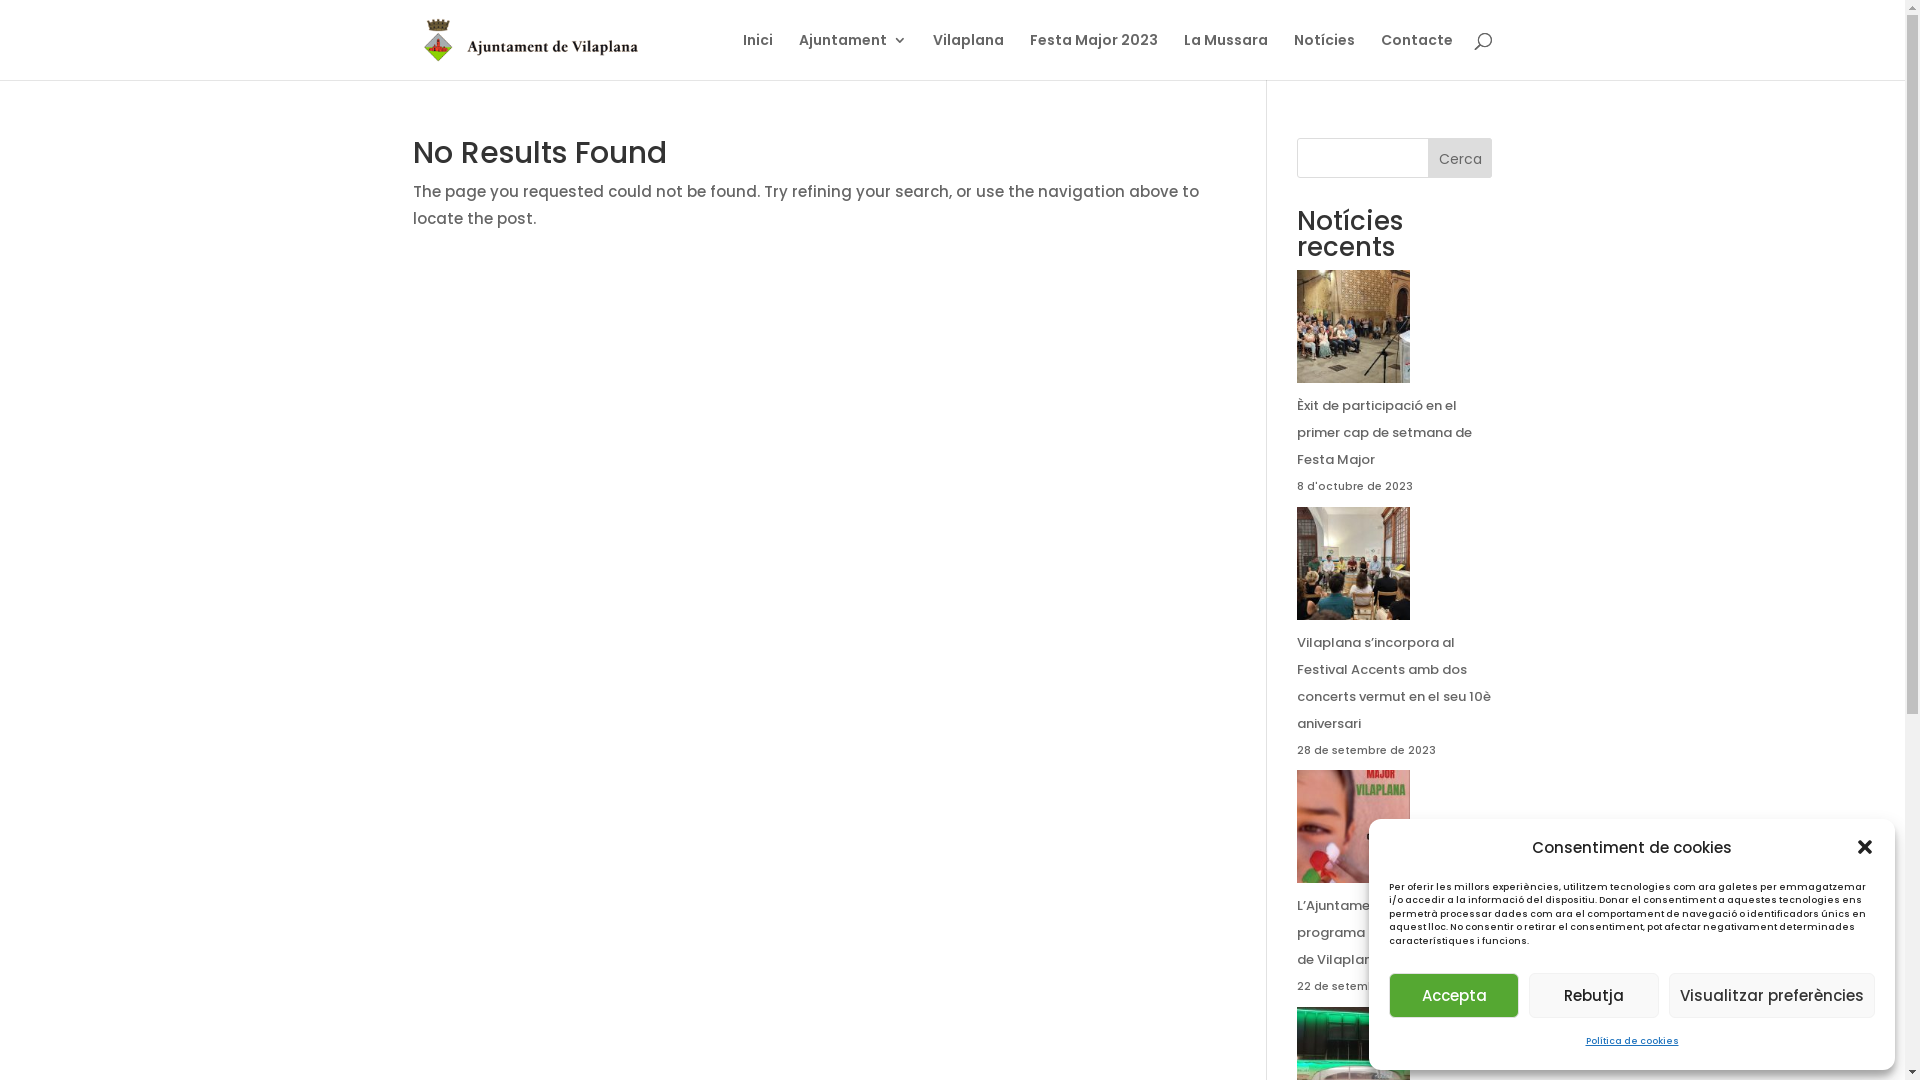  Describe the element at coordinates (1454, 995) in the screenshot. I see `Accepta` at that location.